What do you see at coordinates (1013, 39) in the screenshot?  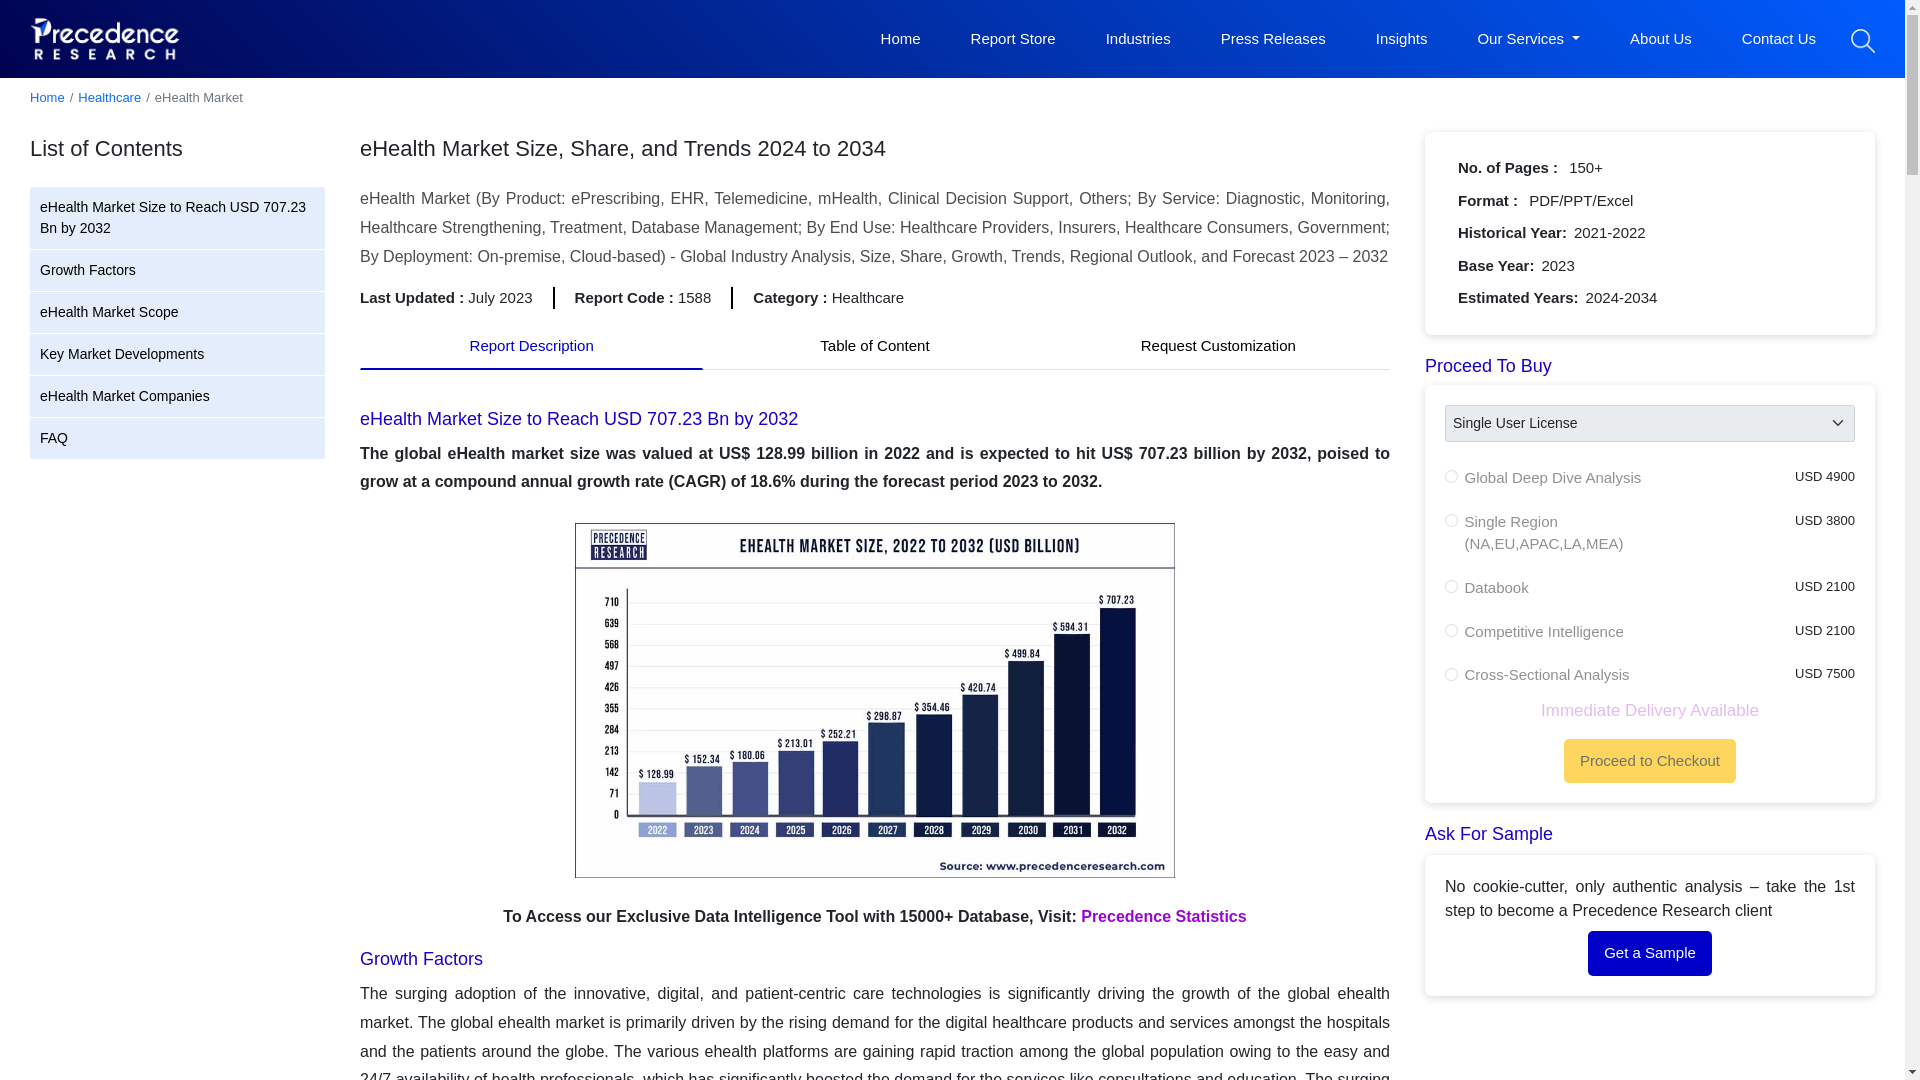 I see `Report Store` at bounding box center [1013, 39].